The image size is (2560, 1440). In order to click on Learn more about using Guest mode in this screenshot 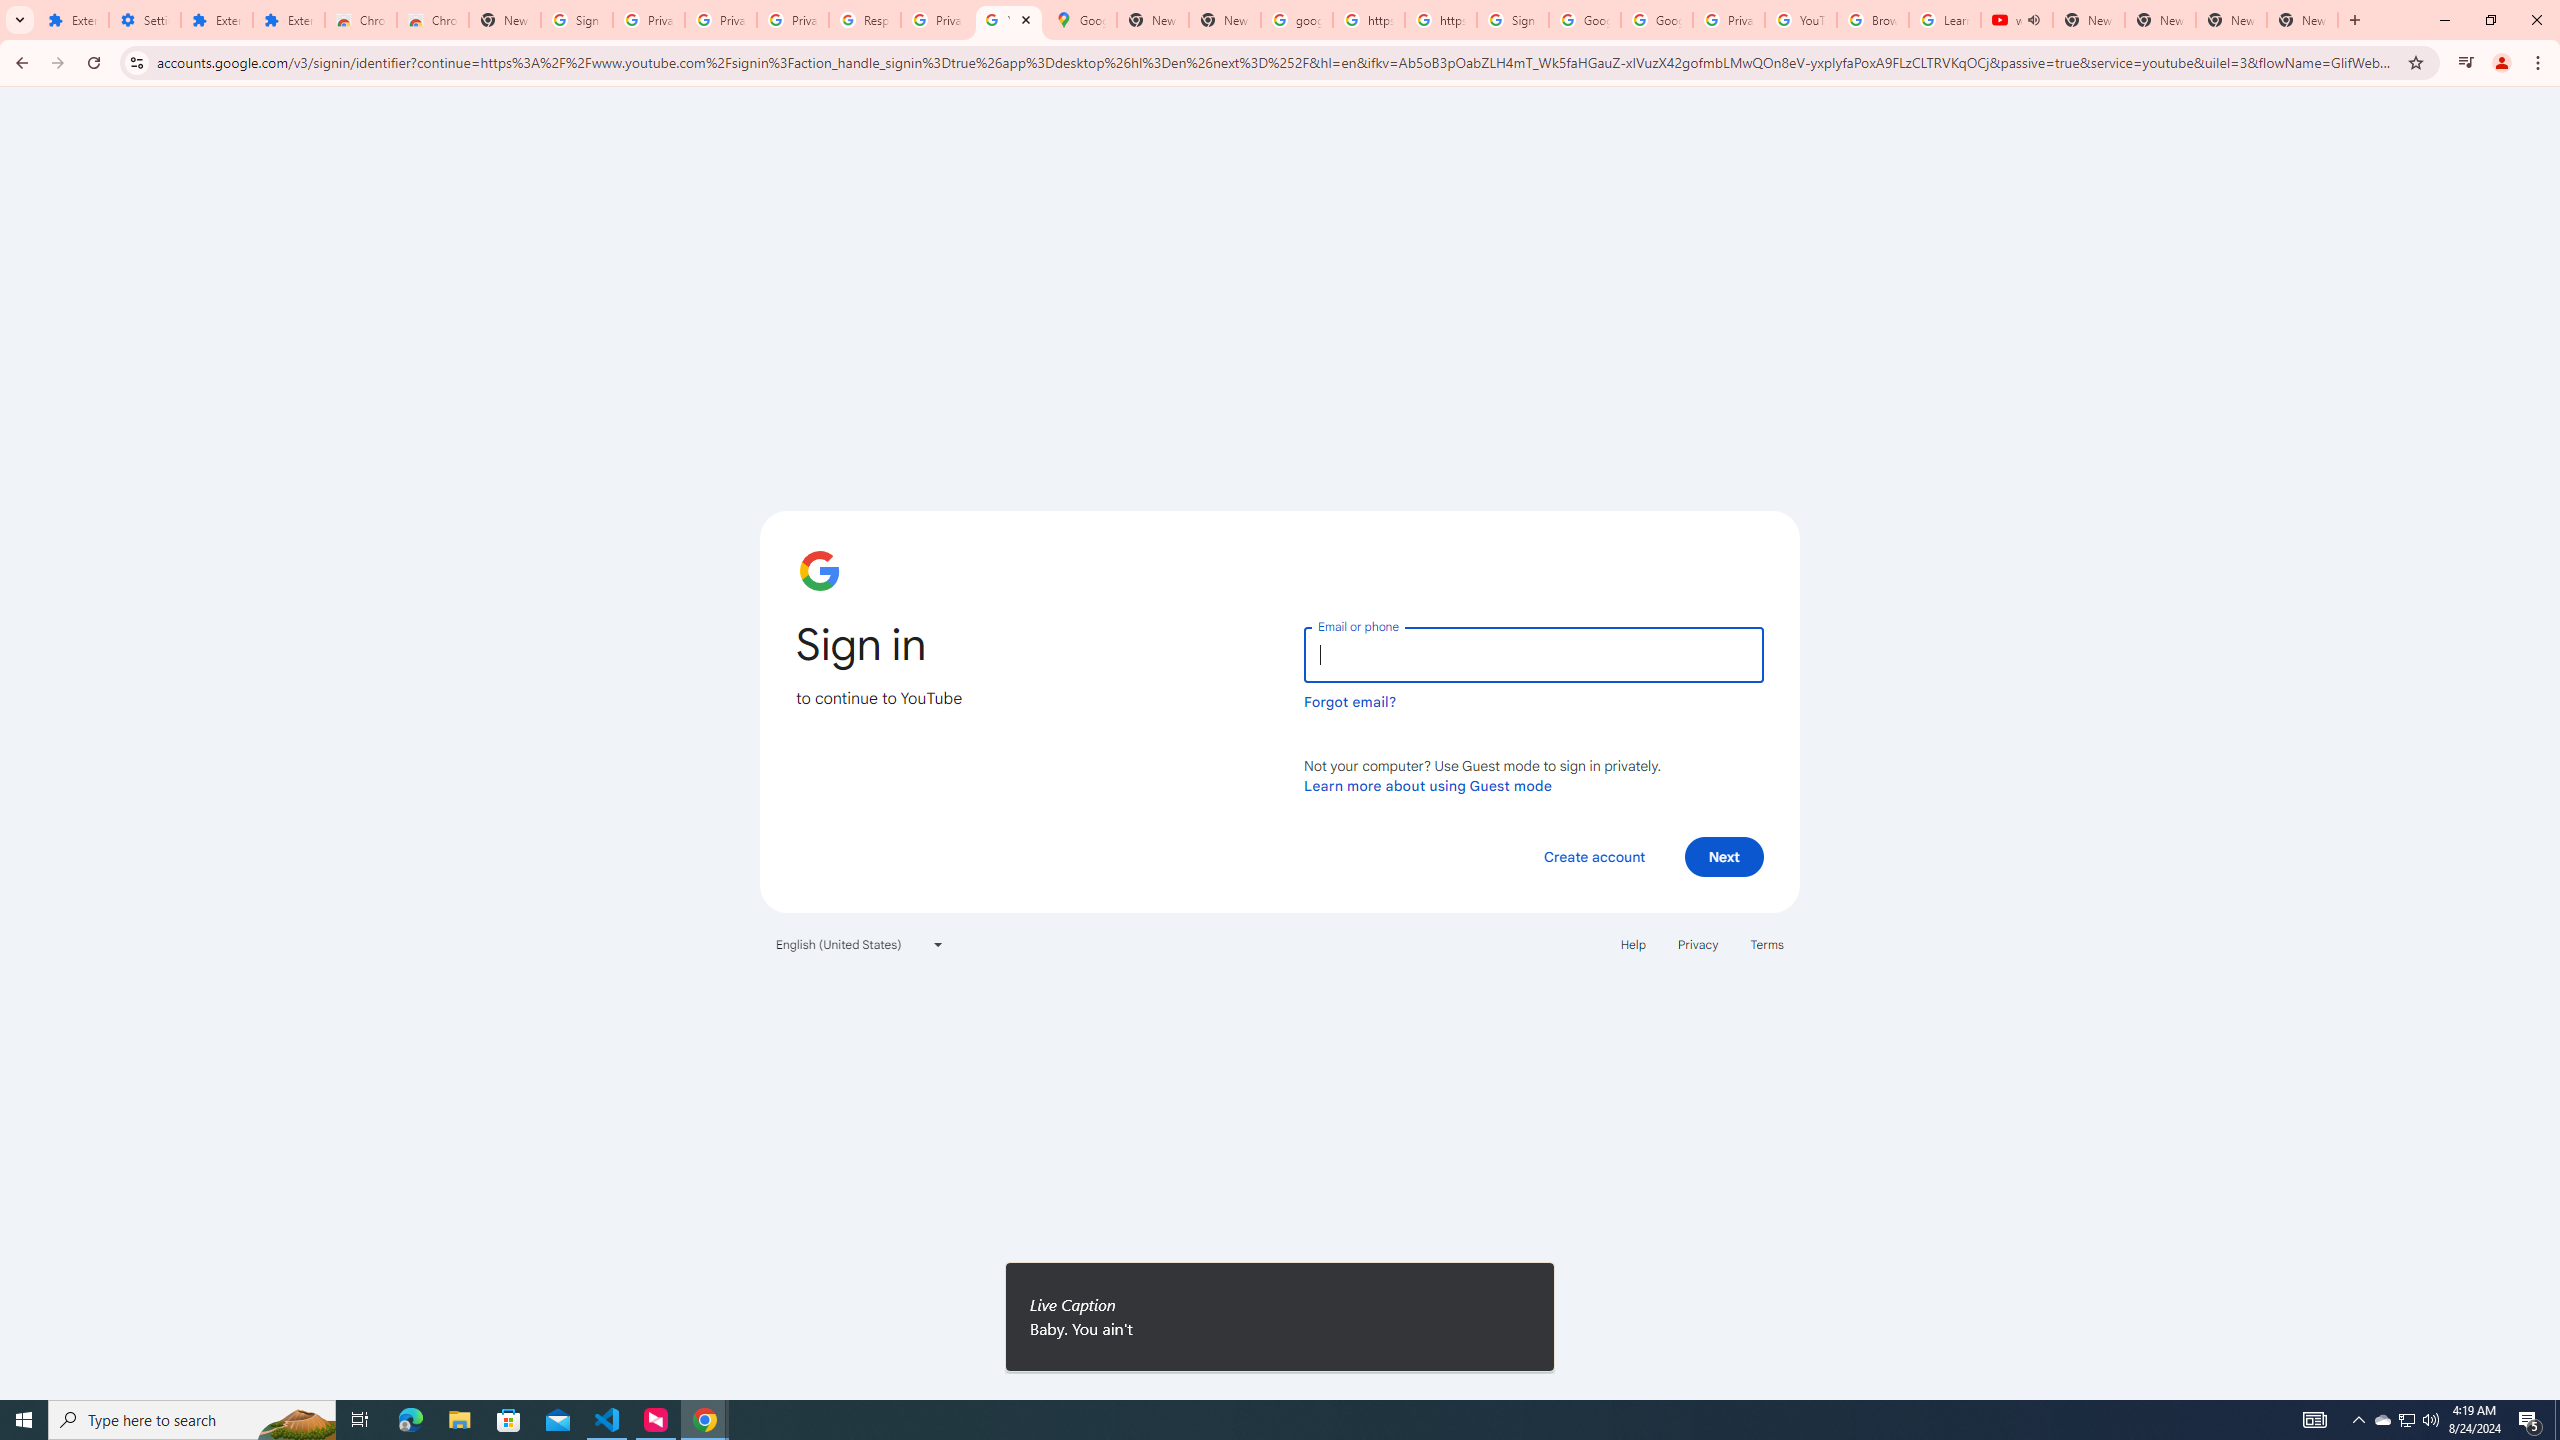, I will do `click(1428, 785)`.